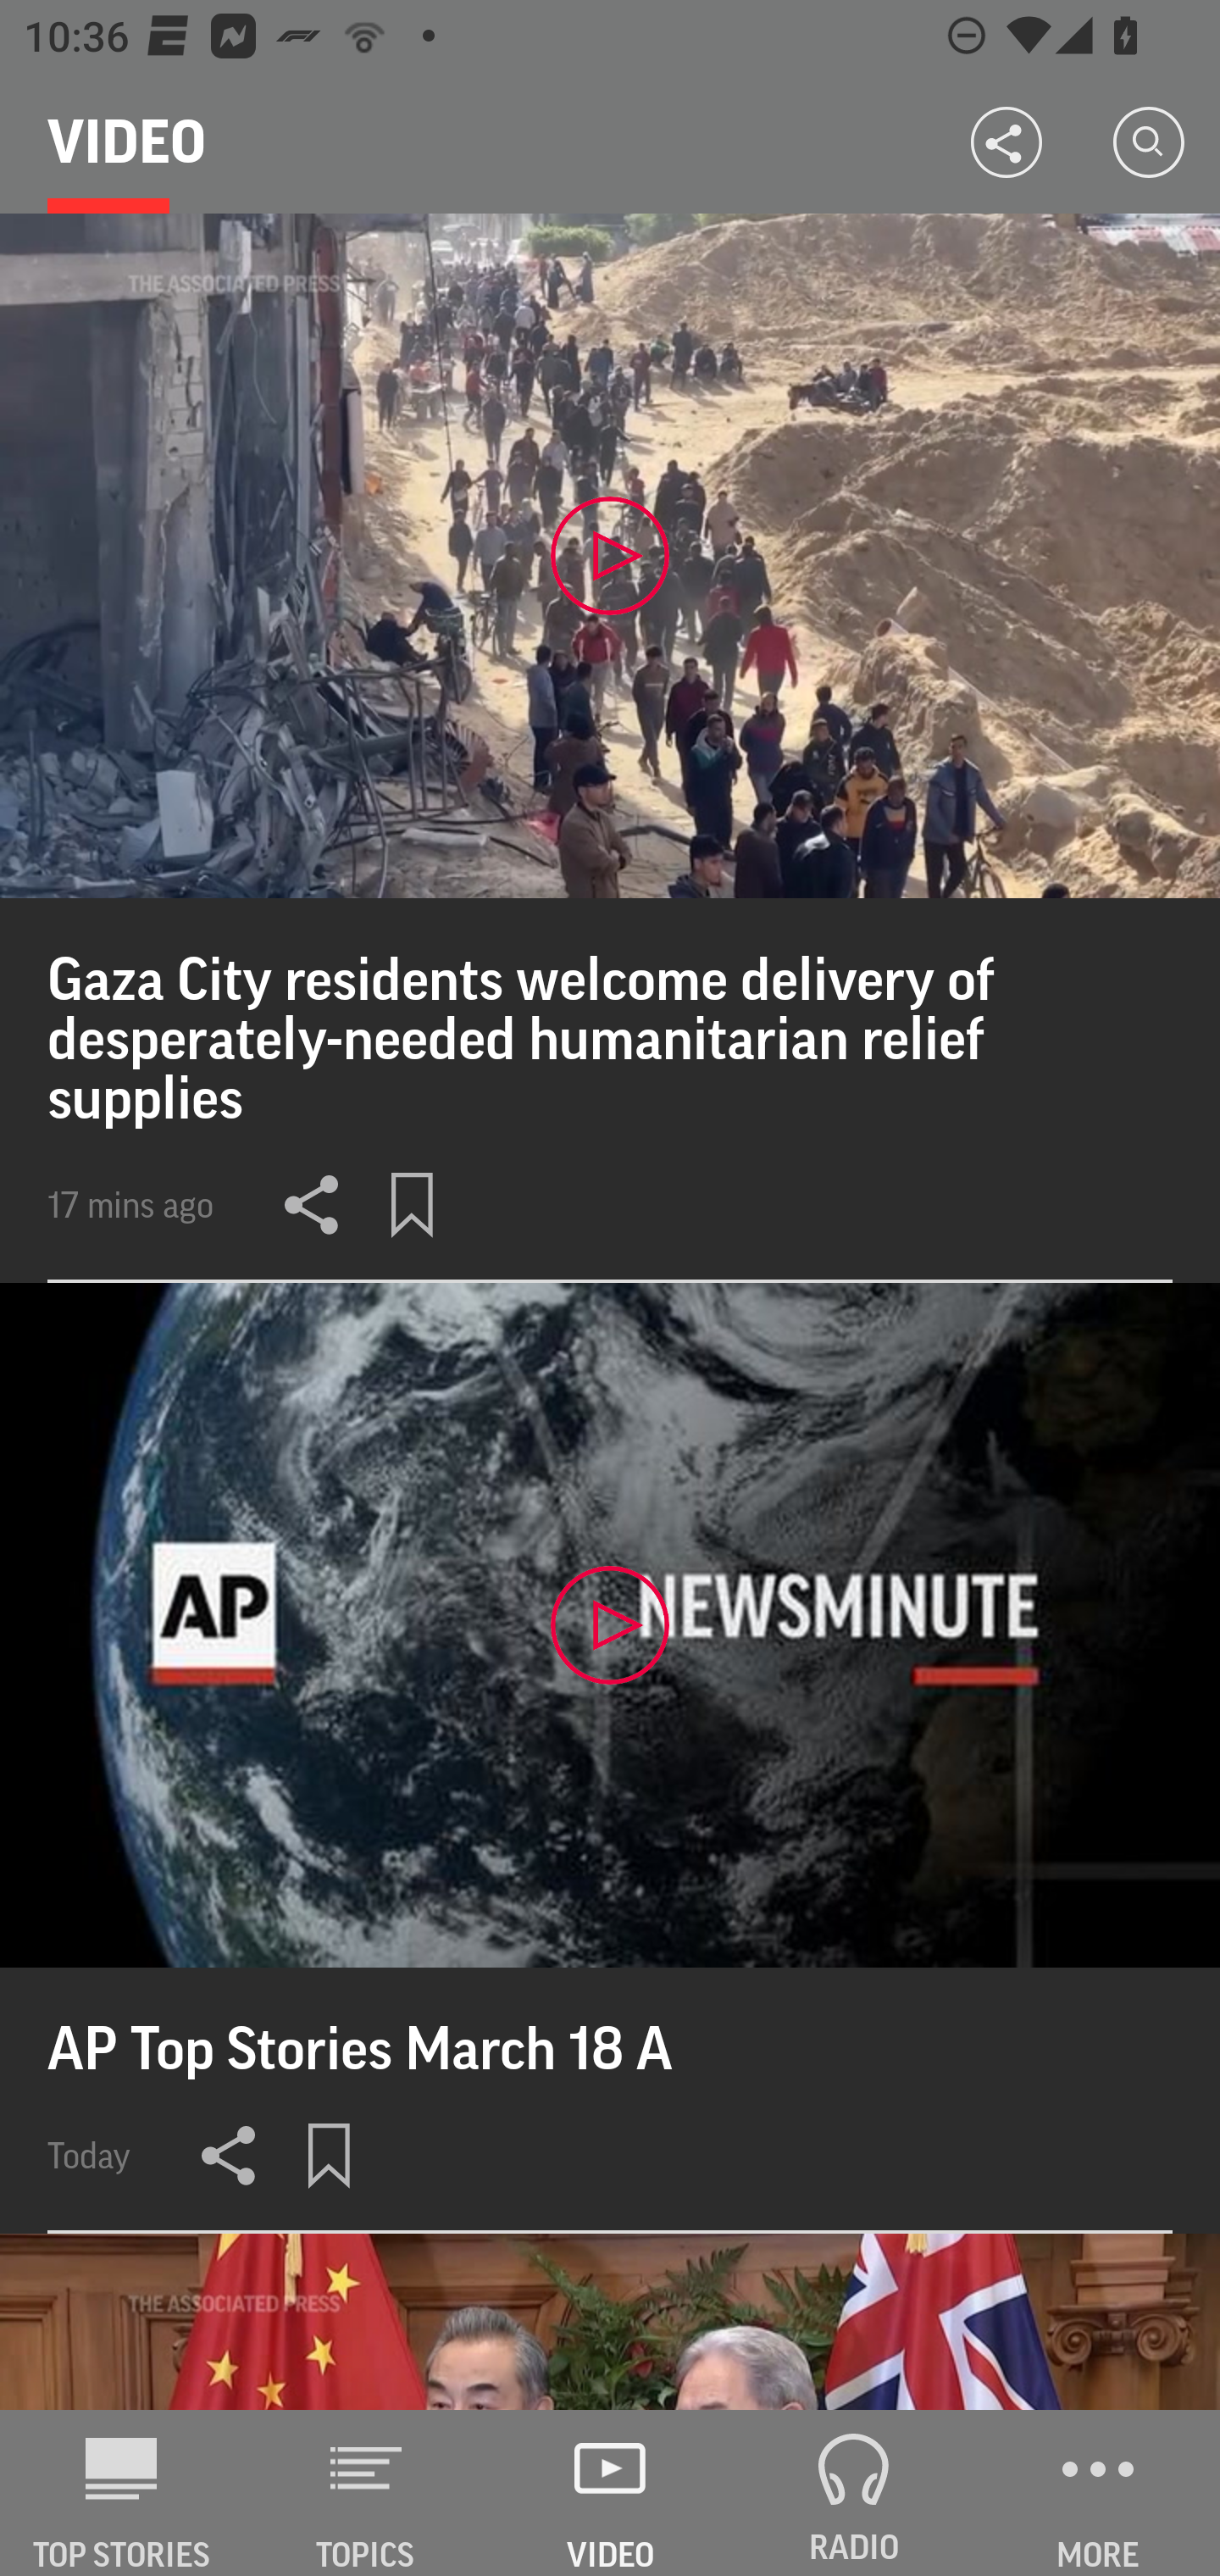  Describe the element at coordinates (610, 1757) in the screenshot. I see `AP Top Stories March 18 A Today` at that location.